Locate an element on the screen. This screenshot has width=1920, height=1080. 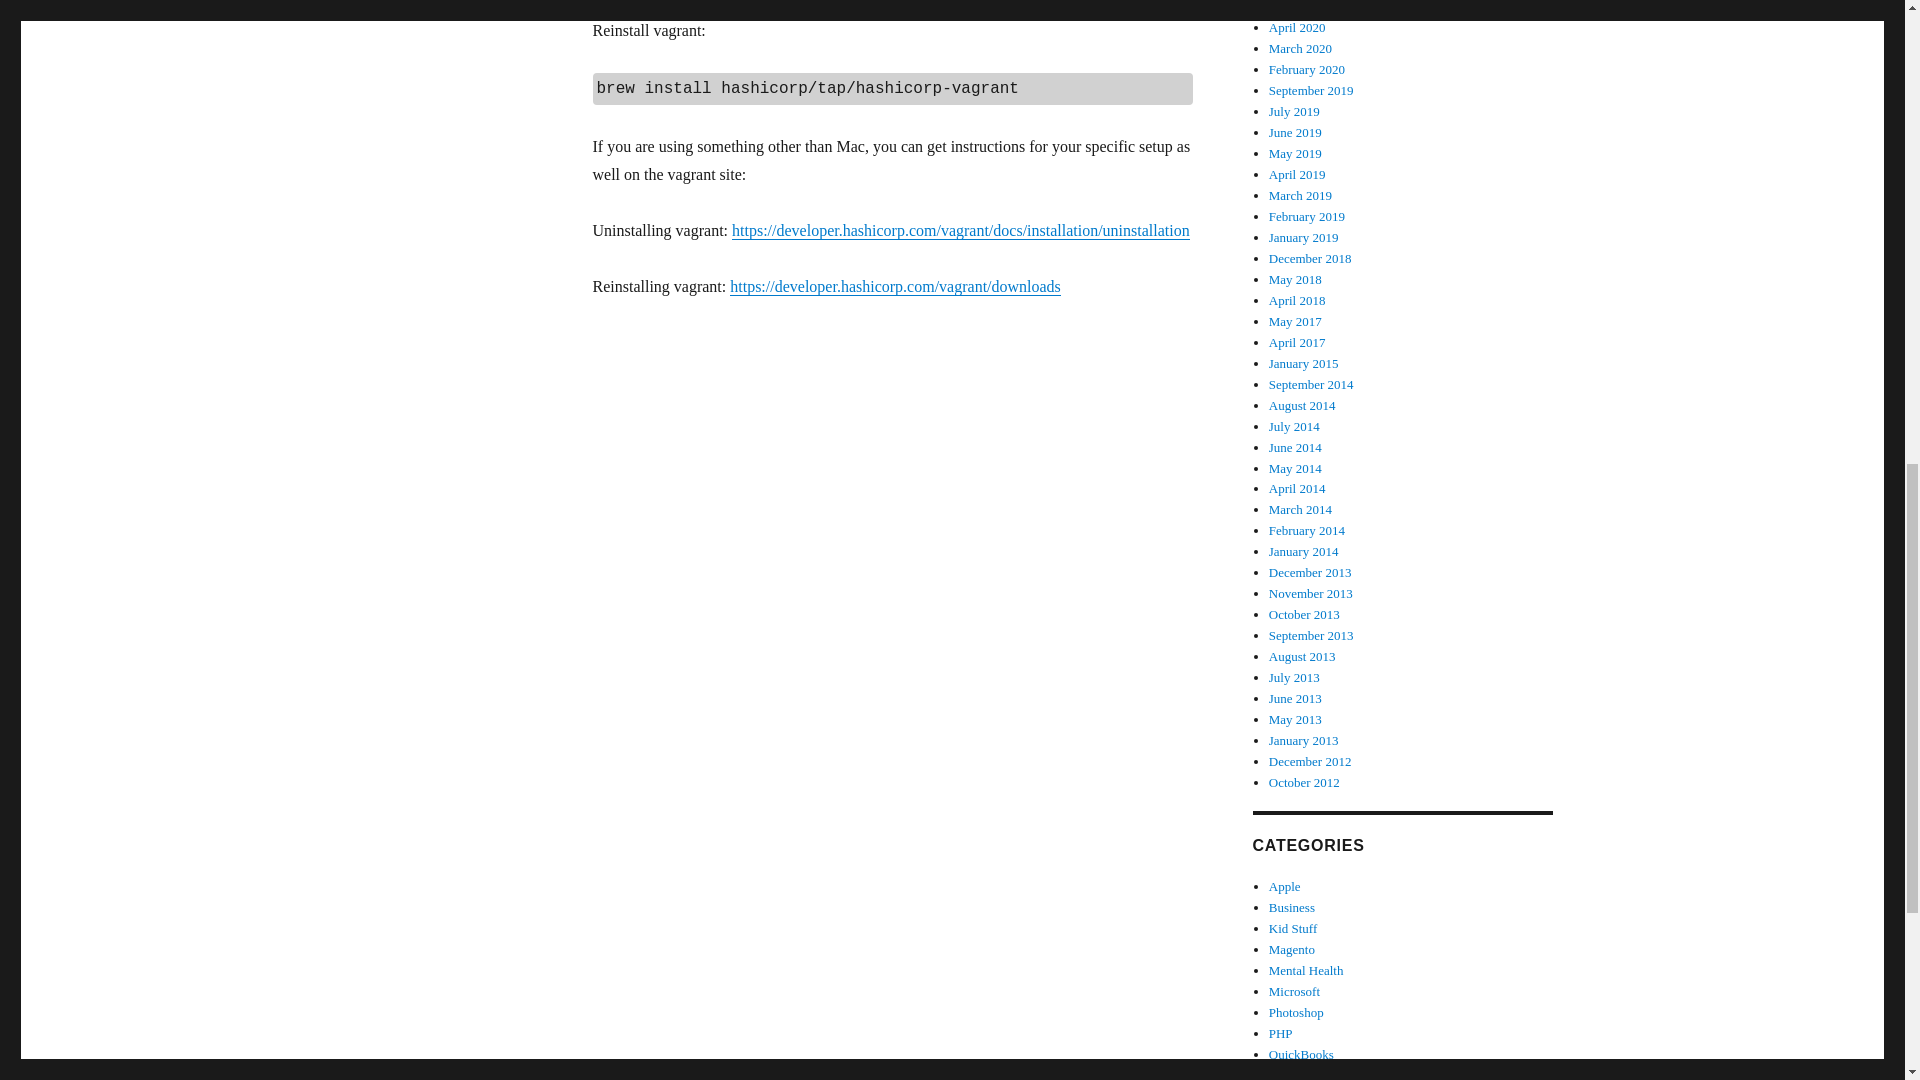
April 2020 is located at coordinates (1298, 27).